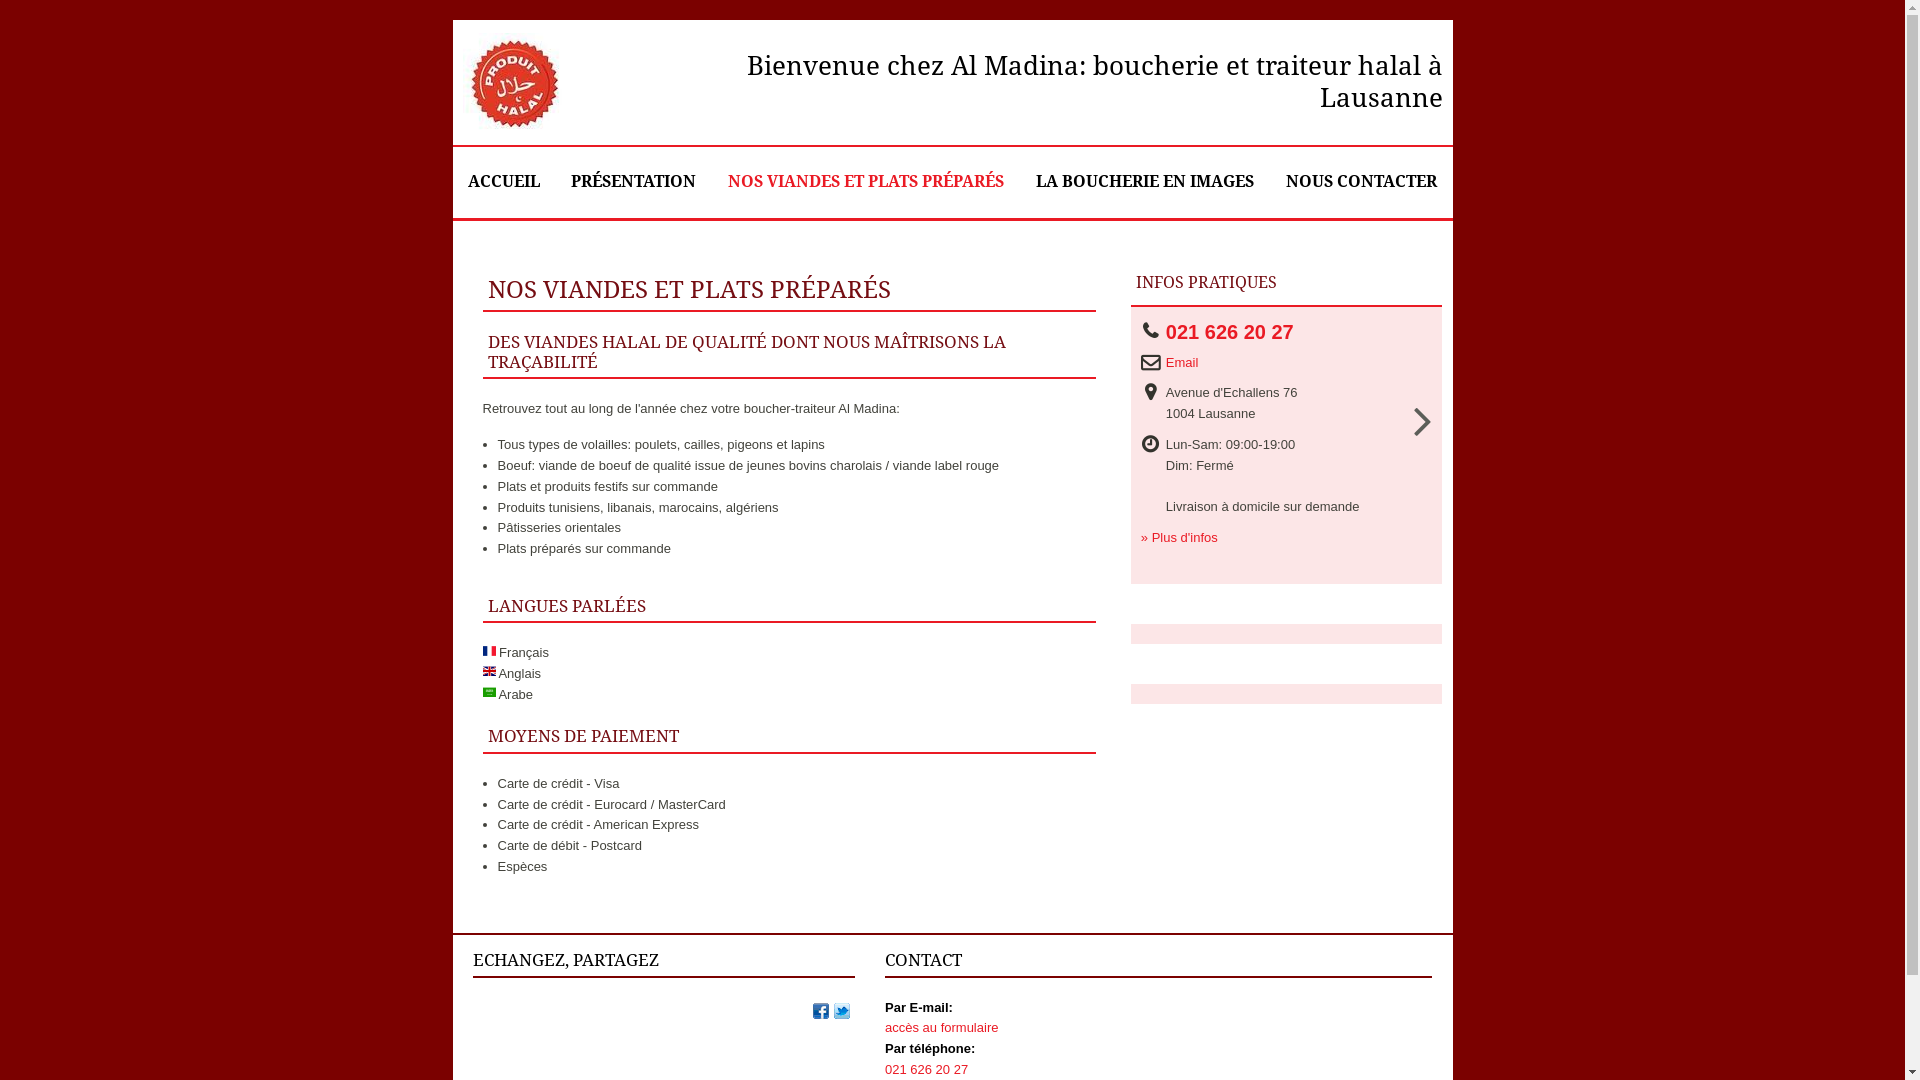 This screenshot has height=1080, width=1920. What do you see at coordinates (926, 1070) in the screenshot?
I see `021 626 20 27` at bounding box center [926, 1070].